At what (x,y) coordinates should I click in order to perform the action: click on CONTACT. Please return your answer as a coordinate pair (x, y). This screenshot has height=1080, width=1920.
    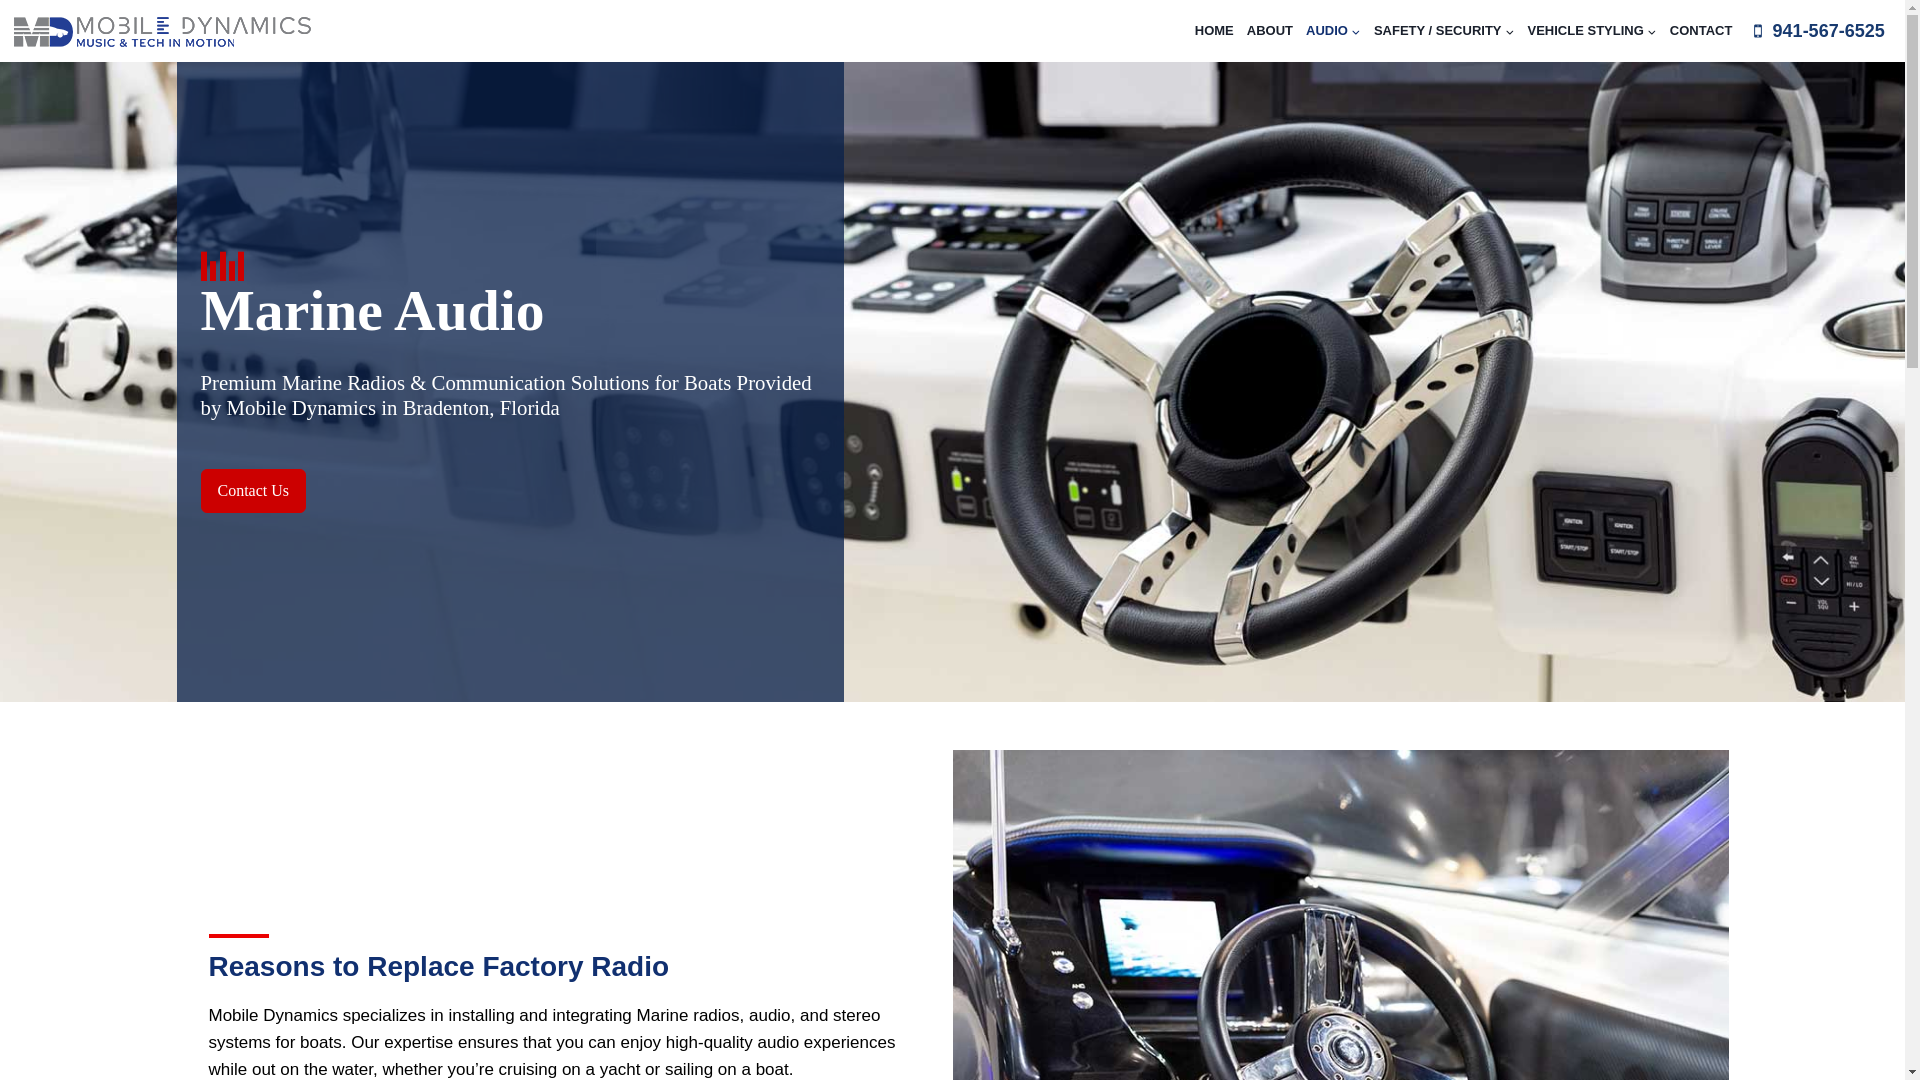
    Looking at the image, I should click on (1700, 30).